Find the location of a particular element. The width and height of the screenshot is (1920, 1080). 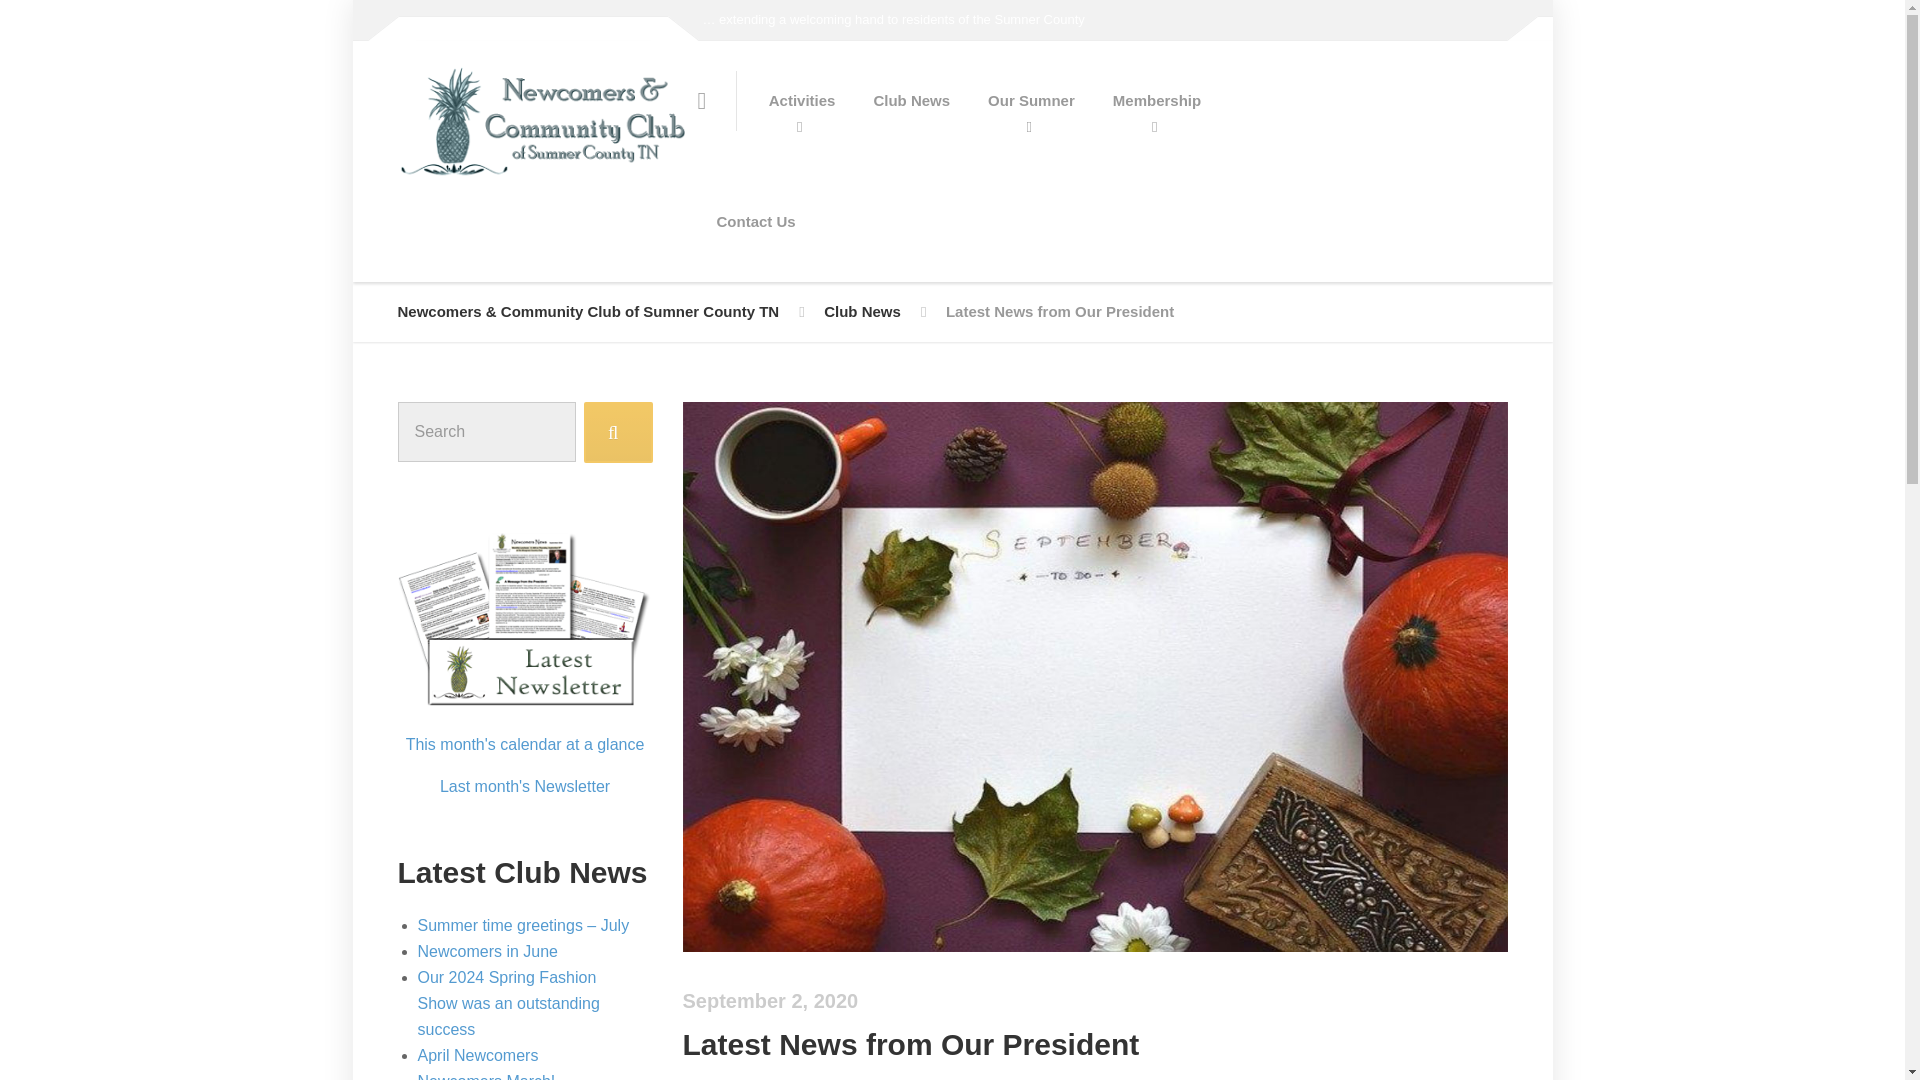

Newcomers March! is located at coordinates (487, 1076).